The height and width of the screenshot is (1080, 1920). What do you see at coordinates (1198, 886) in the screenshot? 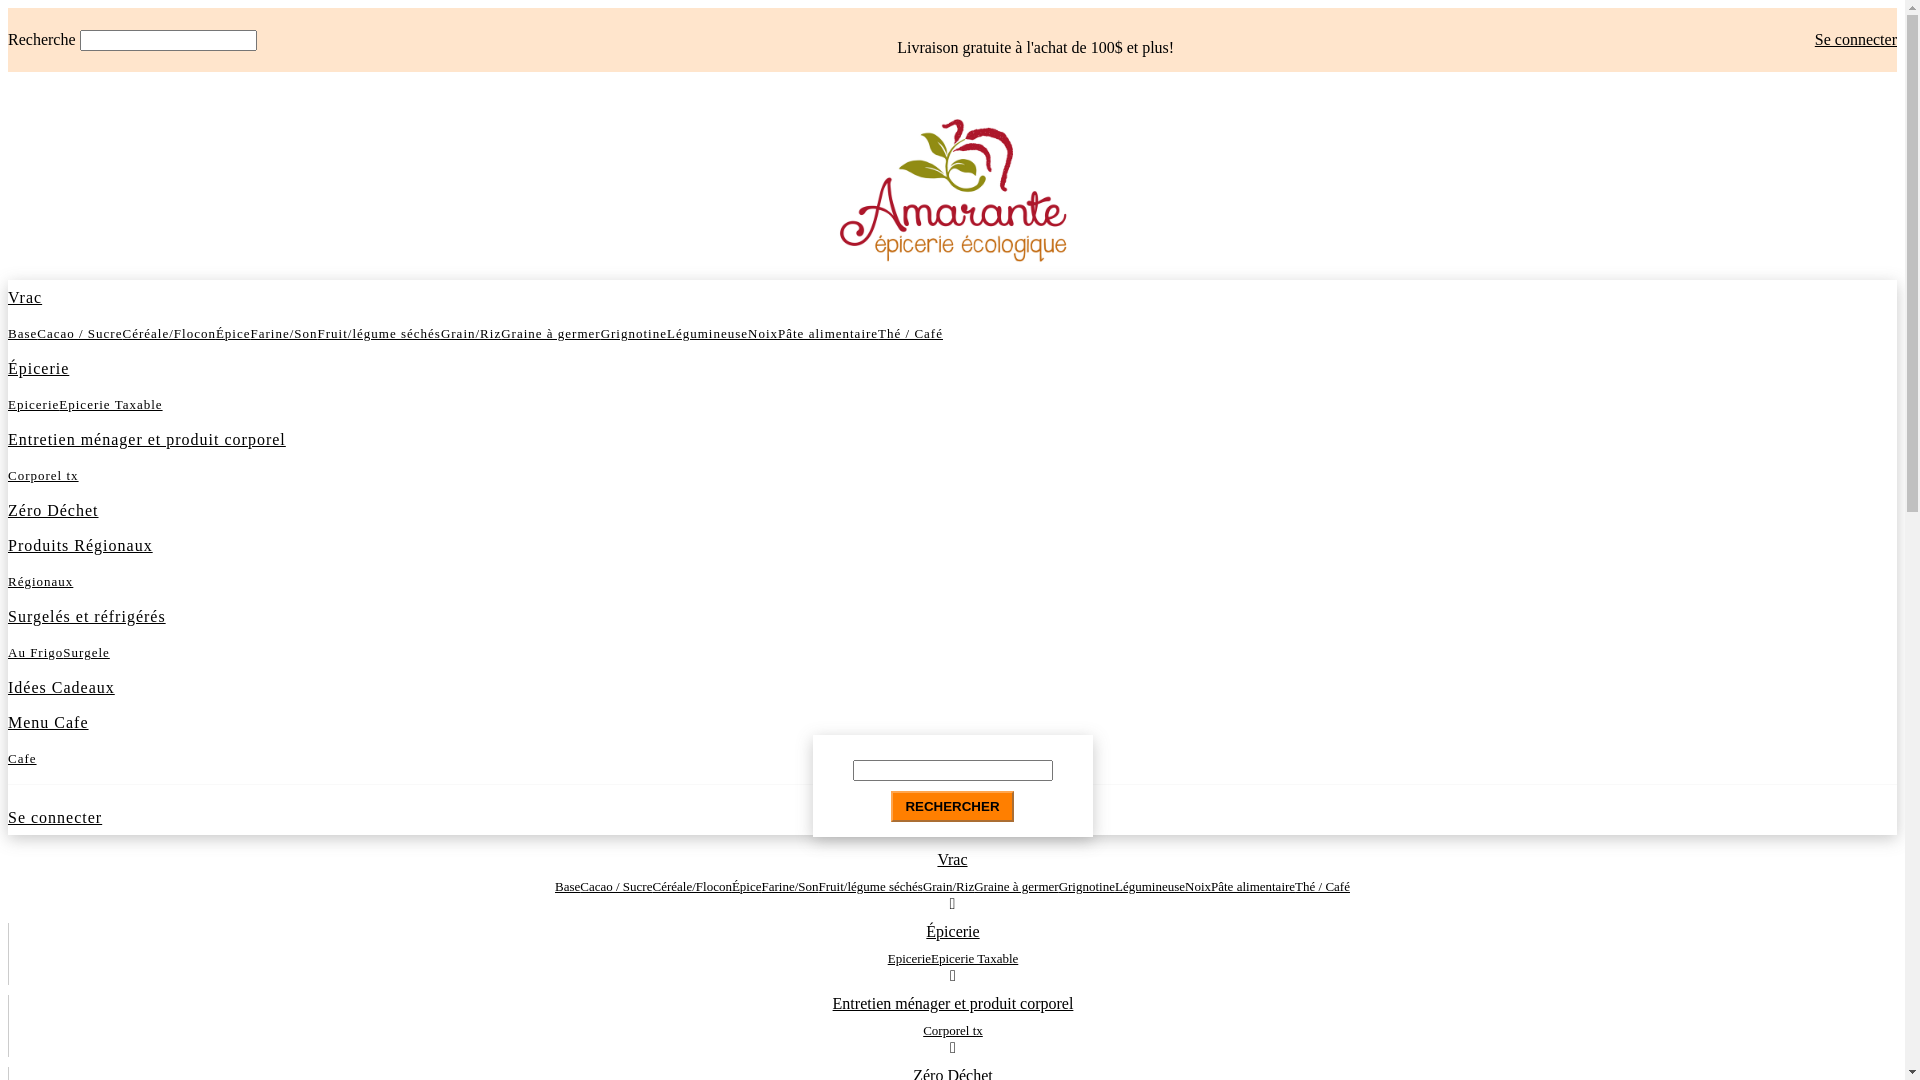
I see `Noix` at bounding box center [1198, 886].